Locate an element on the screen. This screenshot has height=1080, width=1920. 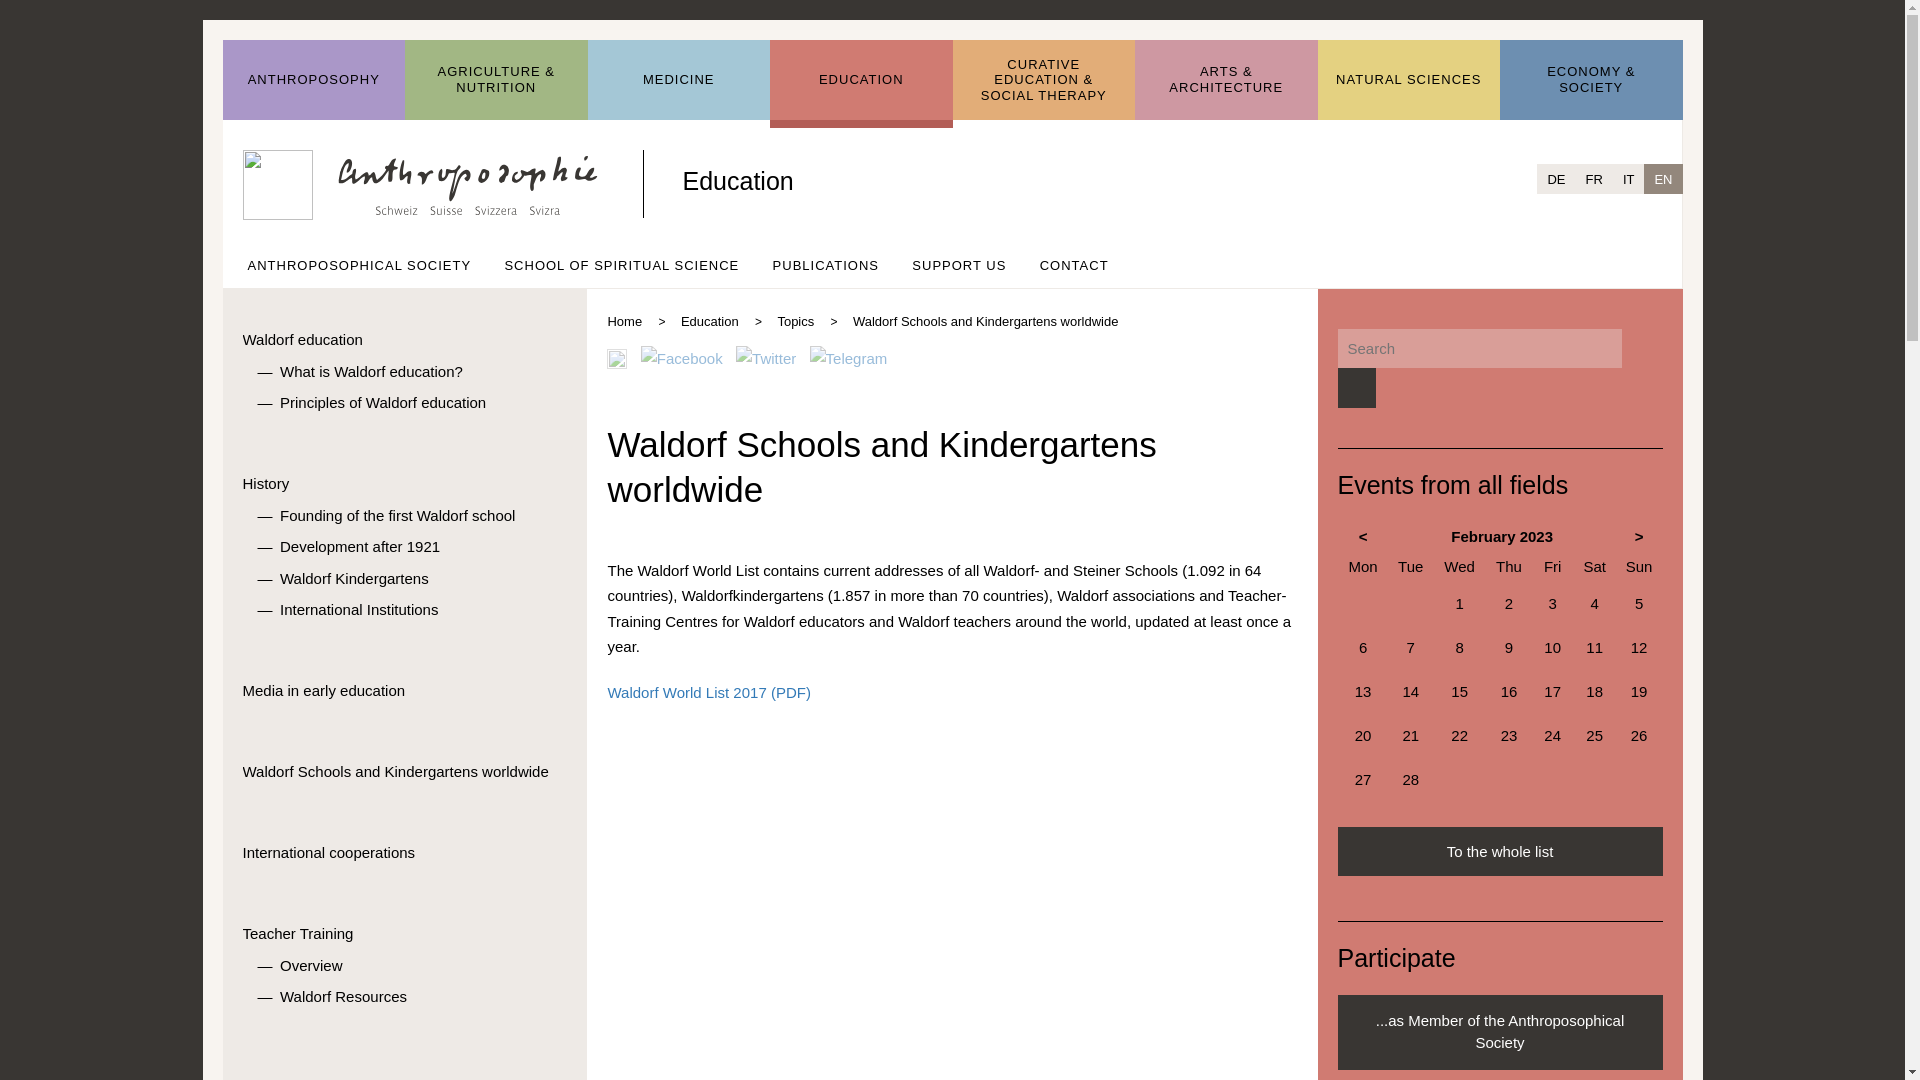
EDUCATION is located at coordinates (860, 80).